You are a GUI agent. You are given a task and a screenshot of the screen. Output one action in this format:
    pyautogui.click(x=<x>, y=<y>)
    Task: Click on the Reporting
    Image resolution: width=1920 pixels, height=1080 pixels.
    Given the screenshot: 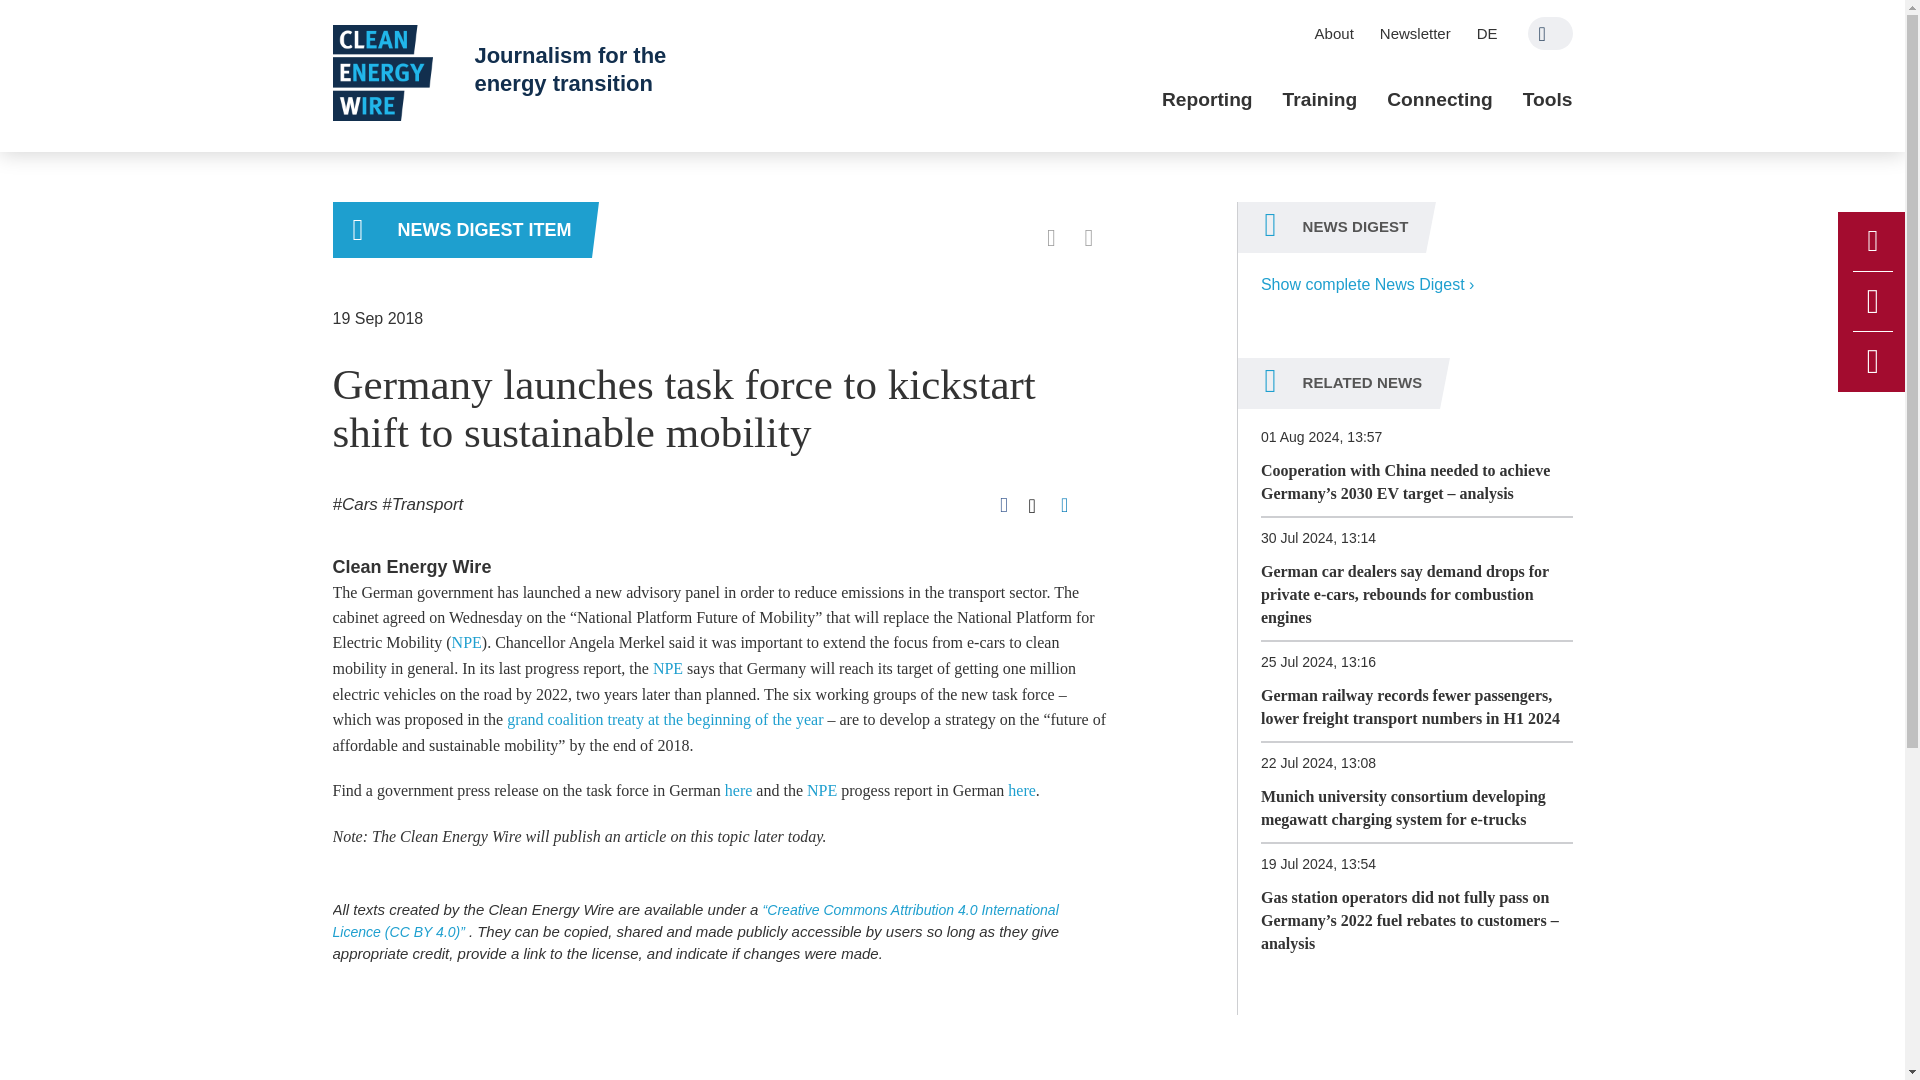 What is the action you would take?
    pyautogui.click(x=1207, y=100)
    